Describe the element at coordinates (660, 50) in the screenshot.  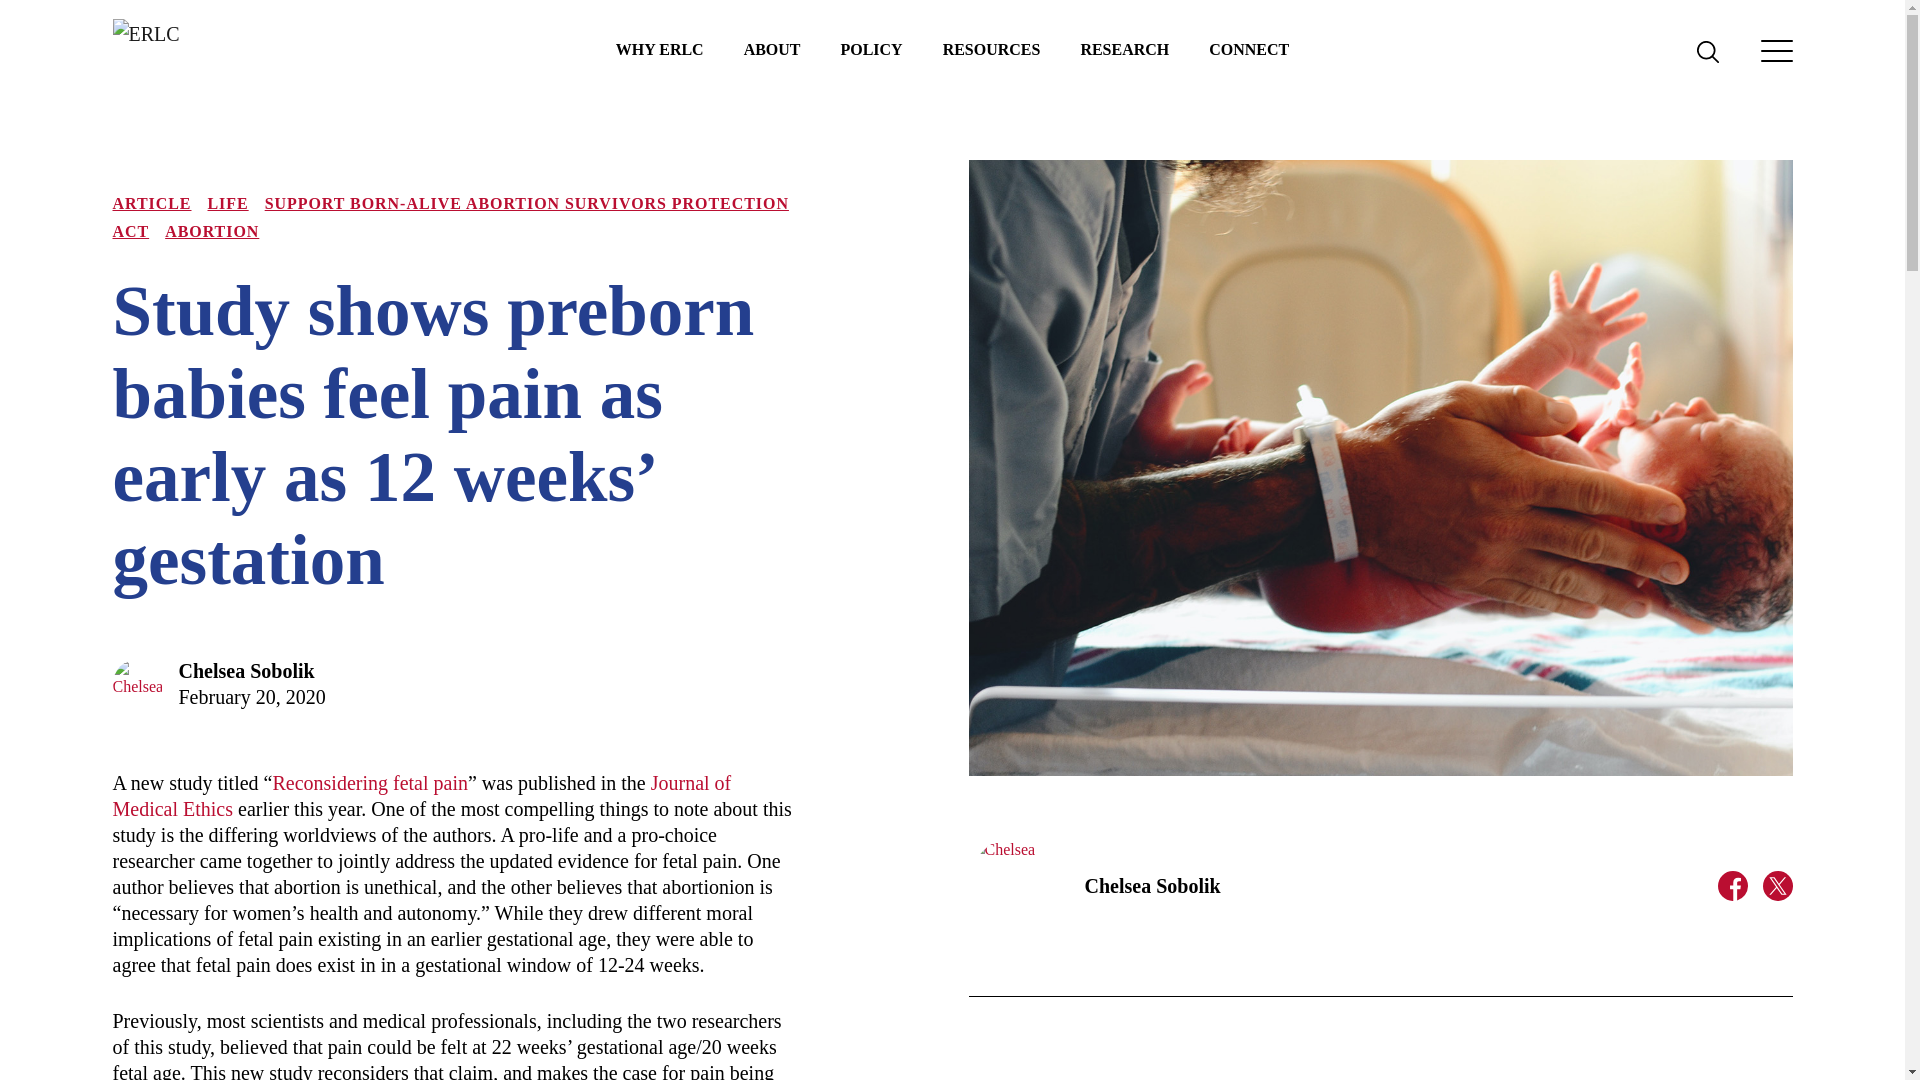
I see `Why ERLC` at that location.